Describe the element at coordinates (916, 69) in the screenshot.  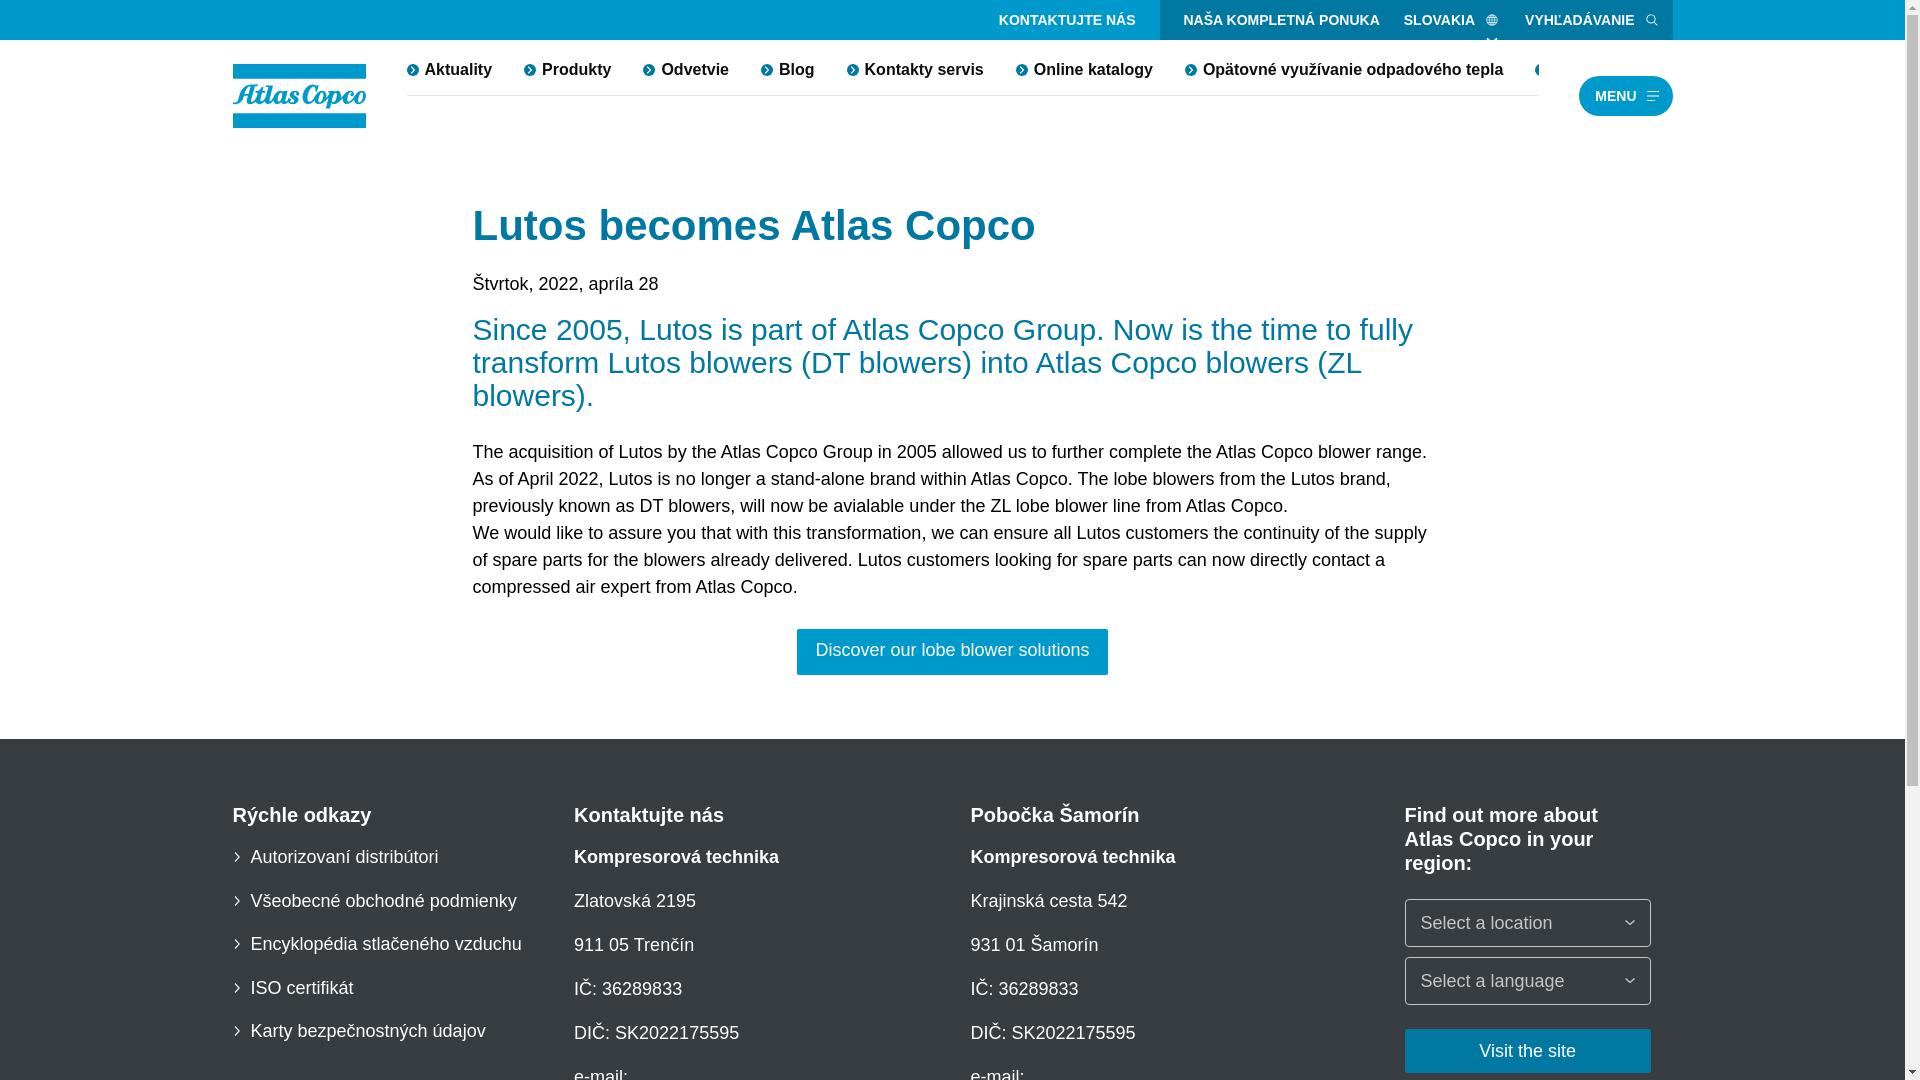
I see `Kontakty servis` at that location.